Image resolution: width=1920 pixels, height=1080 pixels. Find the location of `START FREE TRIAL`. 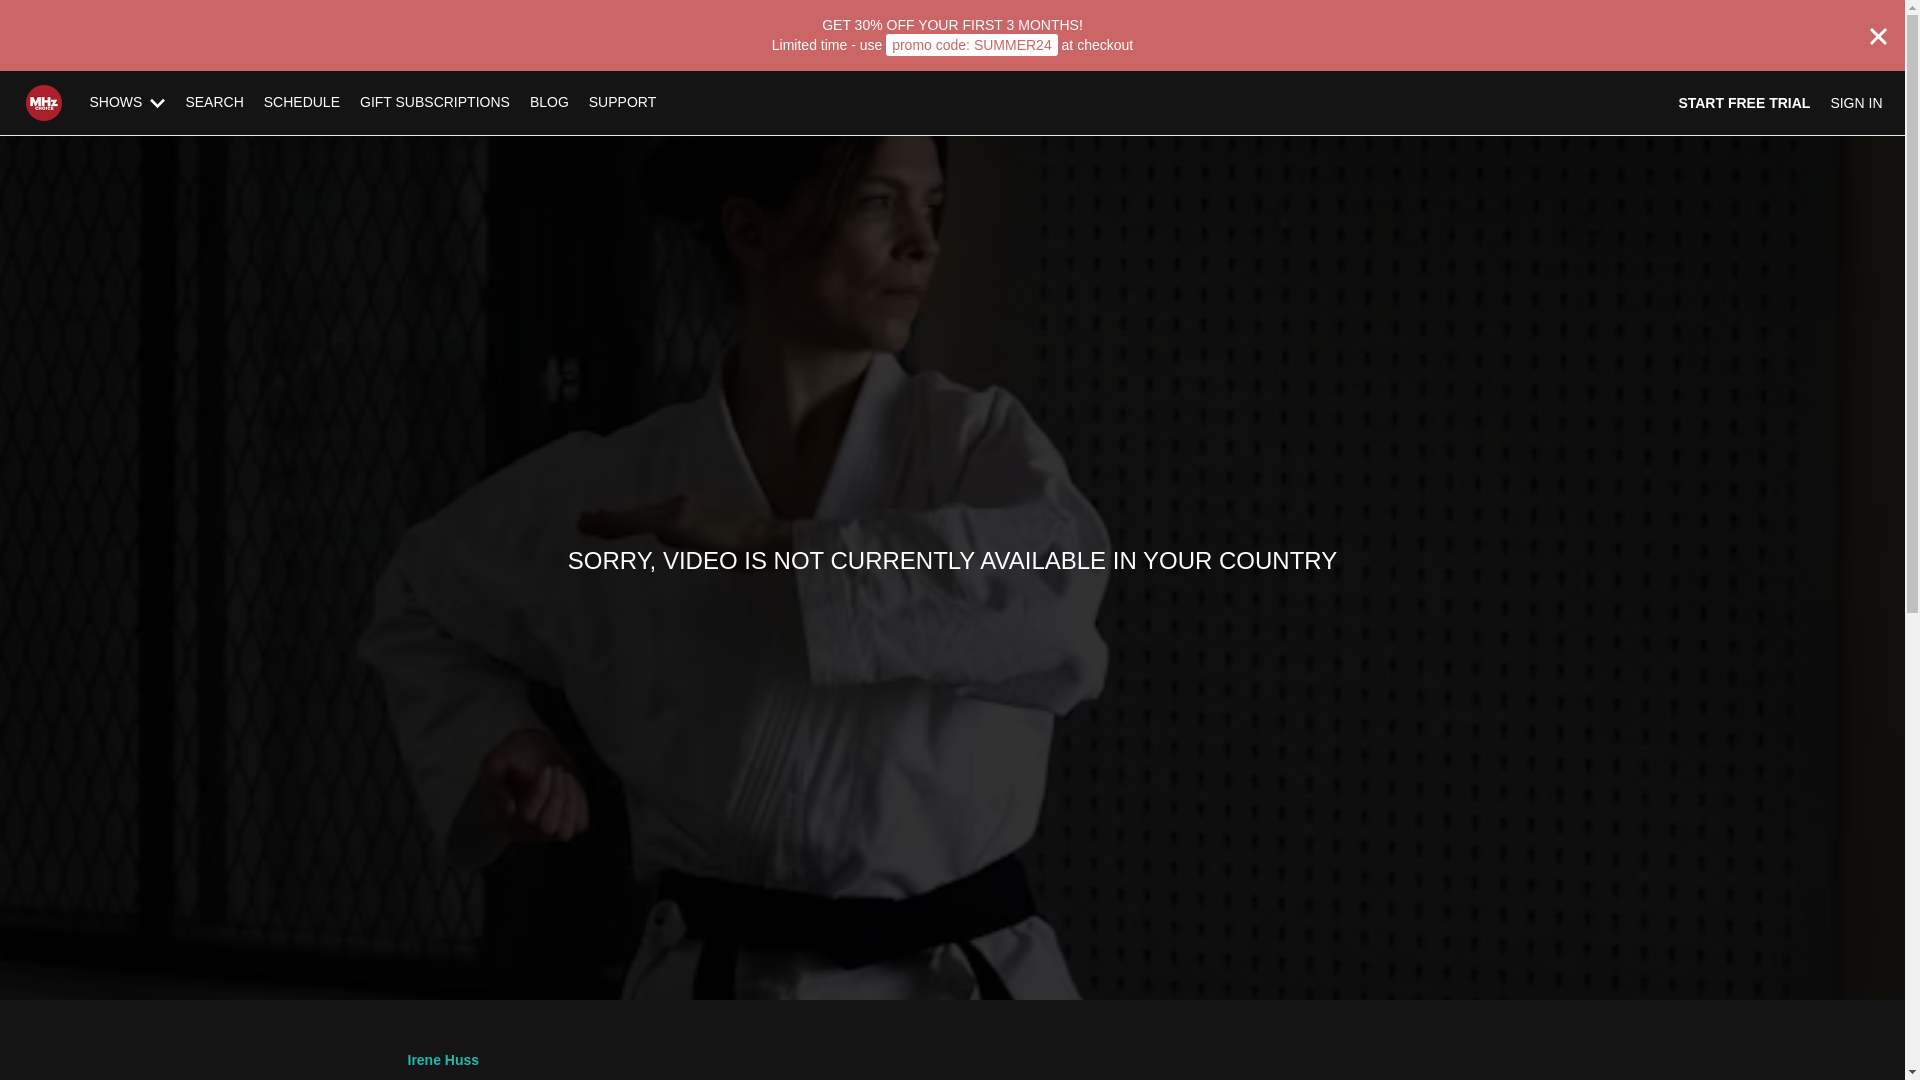

START FREE TRIAL is located at coordinates (1744, 102).